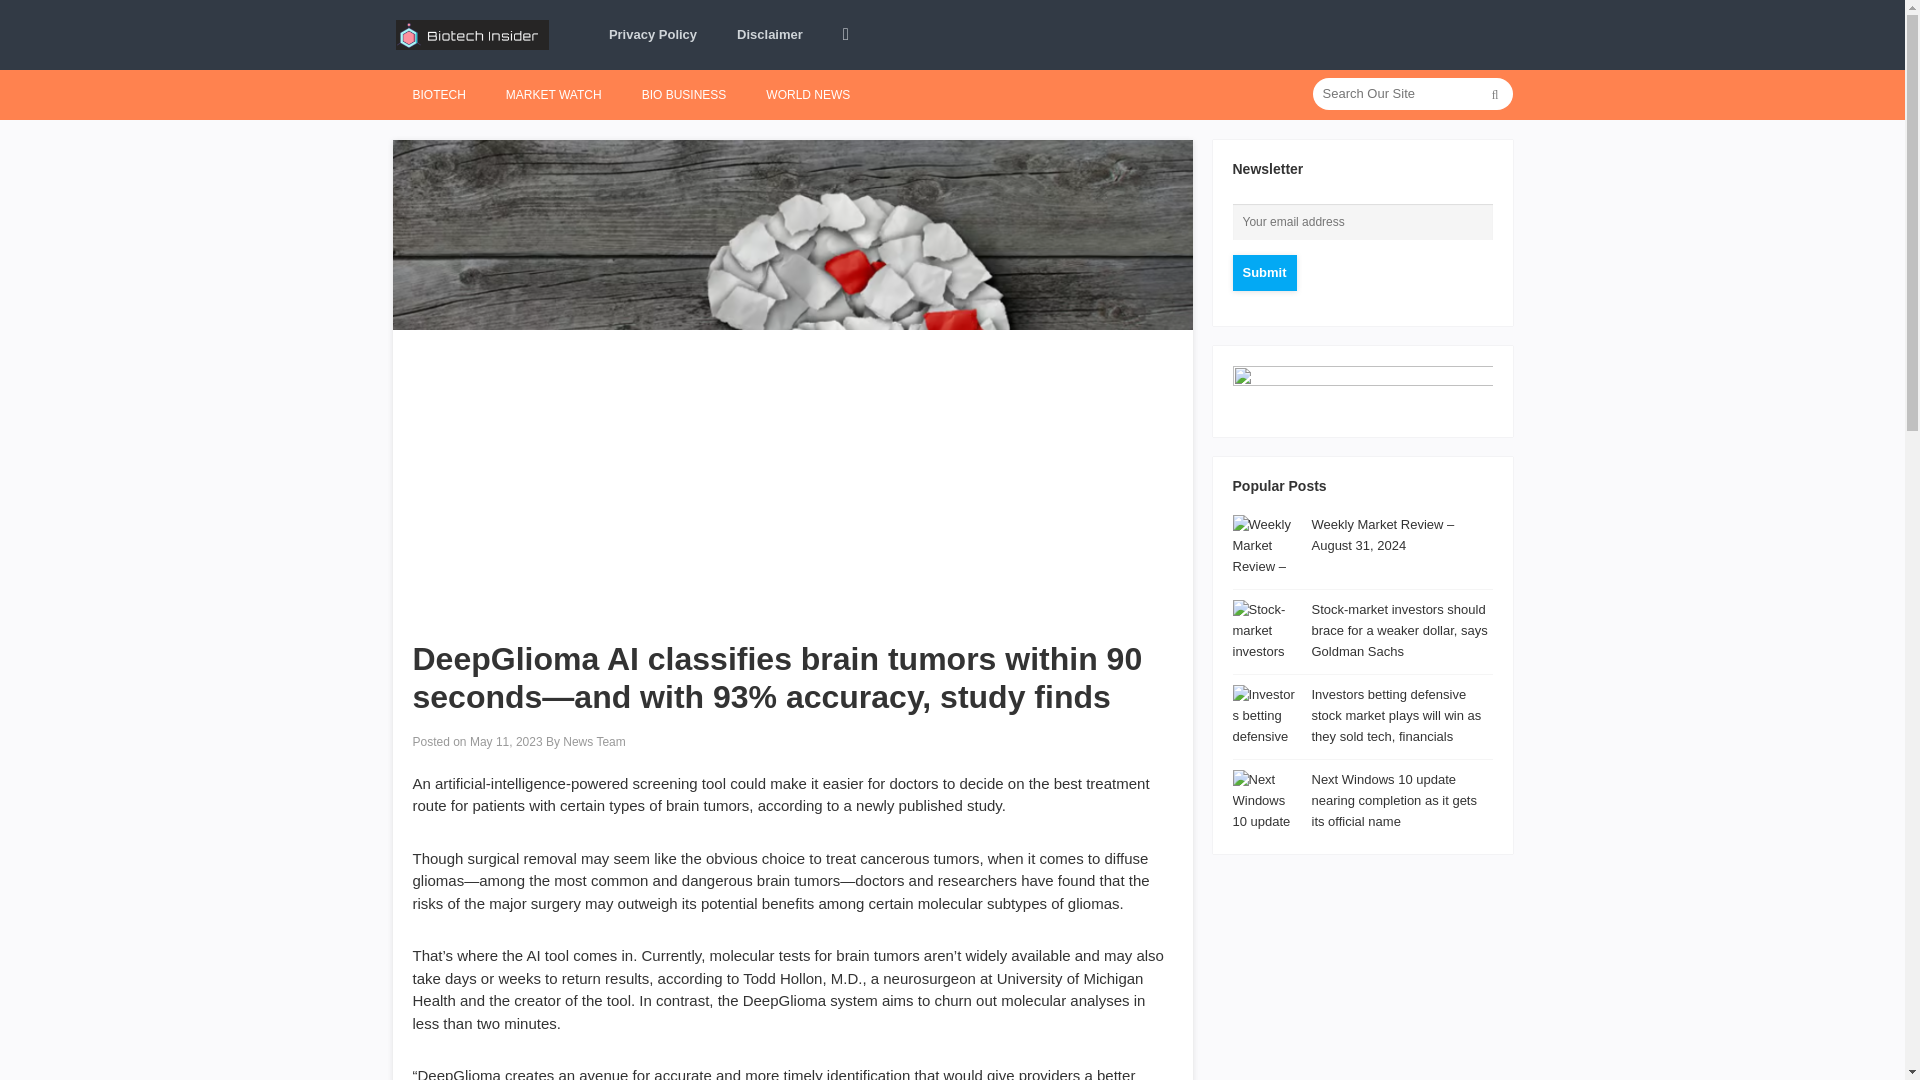 The height and width of the screenshot is (1080, 1920). I want to click on Disclaimer, so click(770, 35).